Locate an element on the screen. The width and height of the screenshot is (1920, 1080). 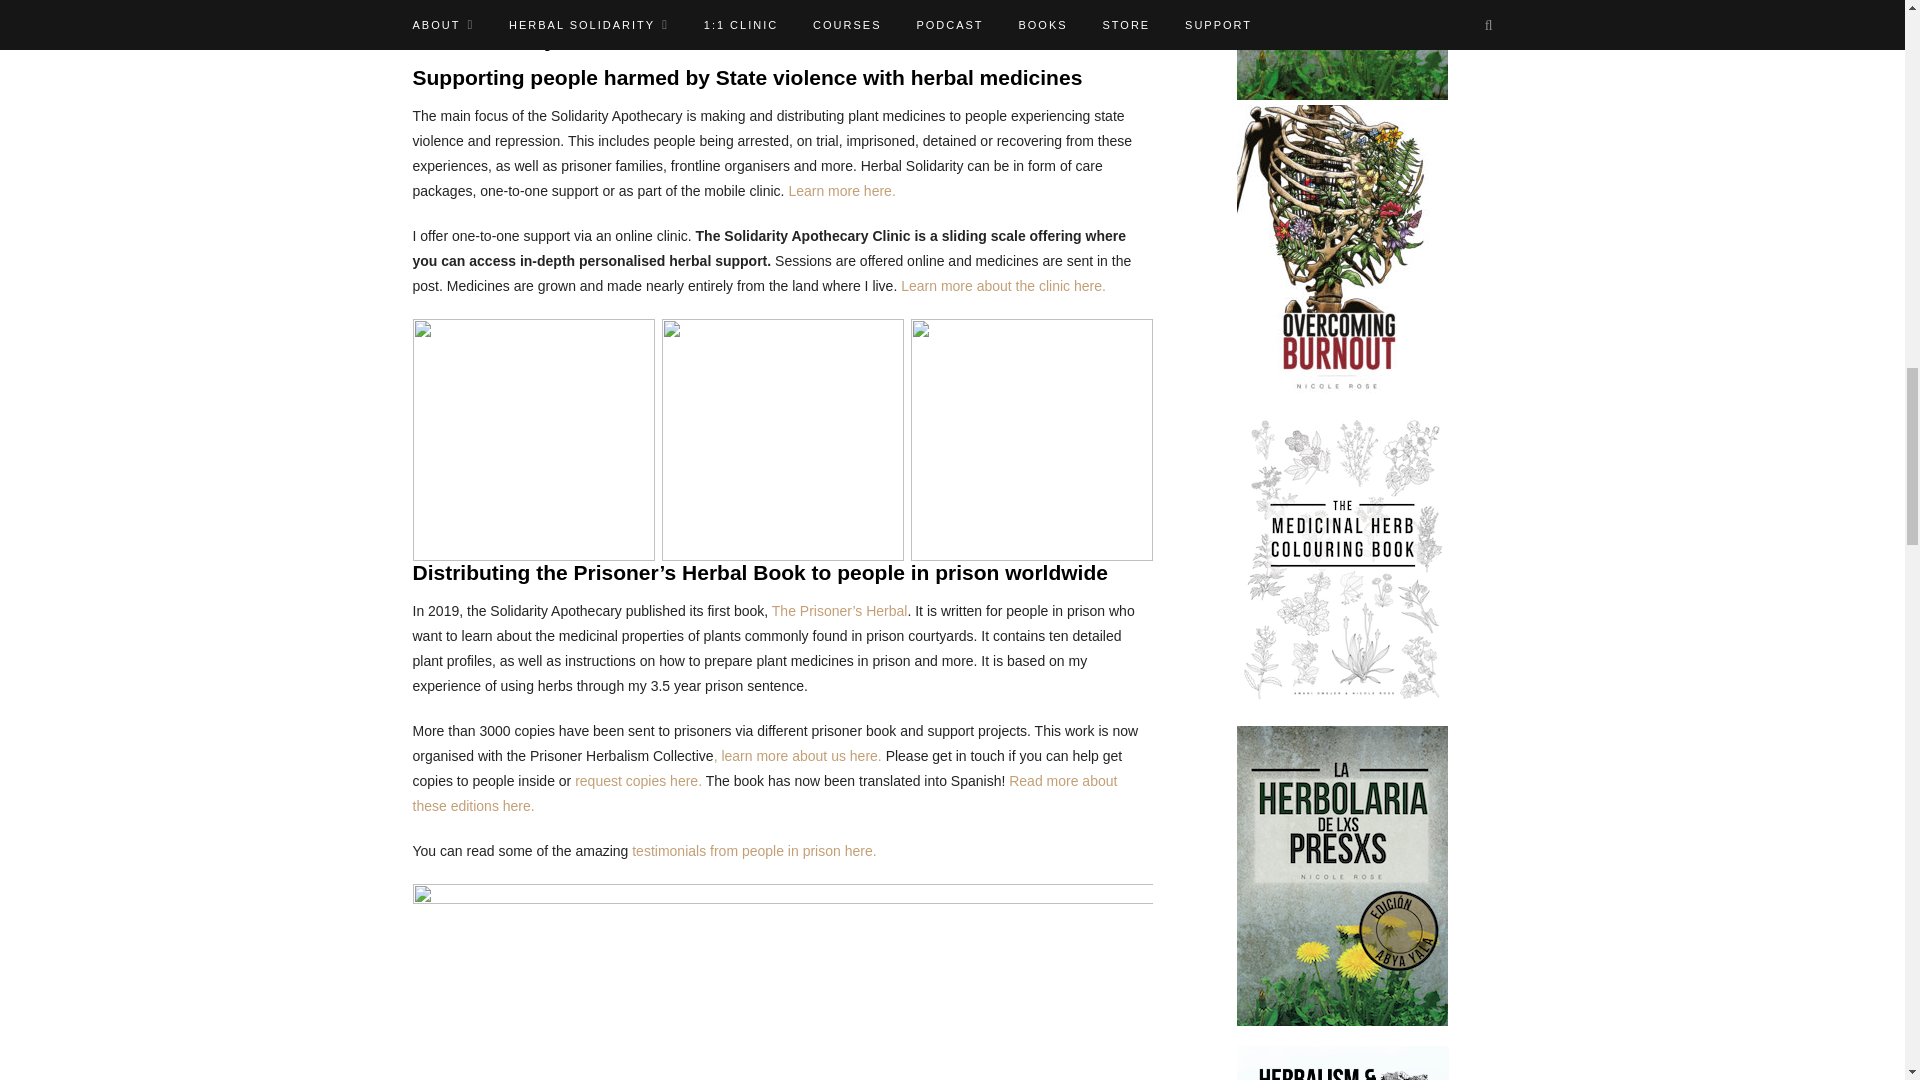
Learn more here. is located at coordinates (840, 190).